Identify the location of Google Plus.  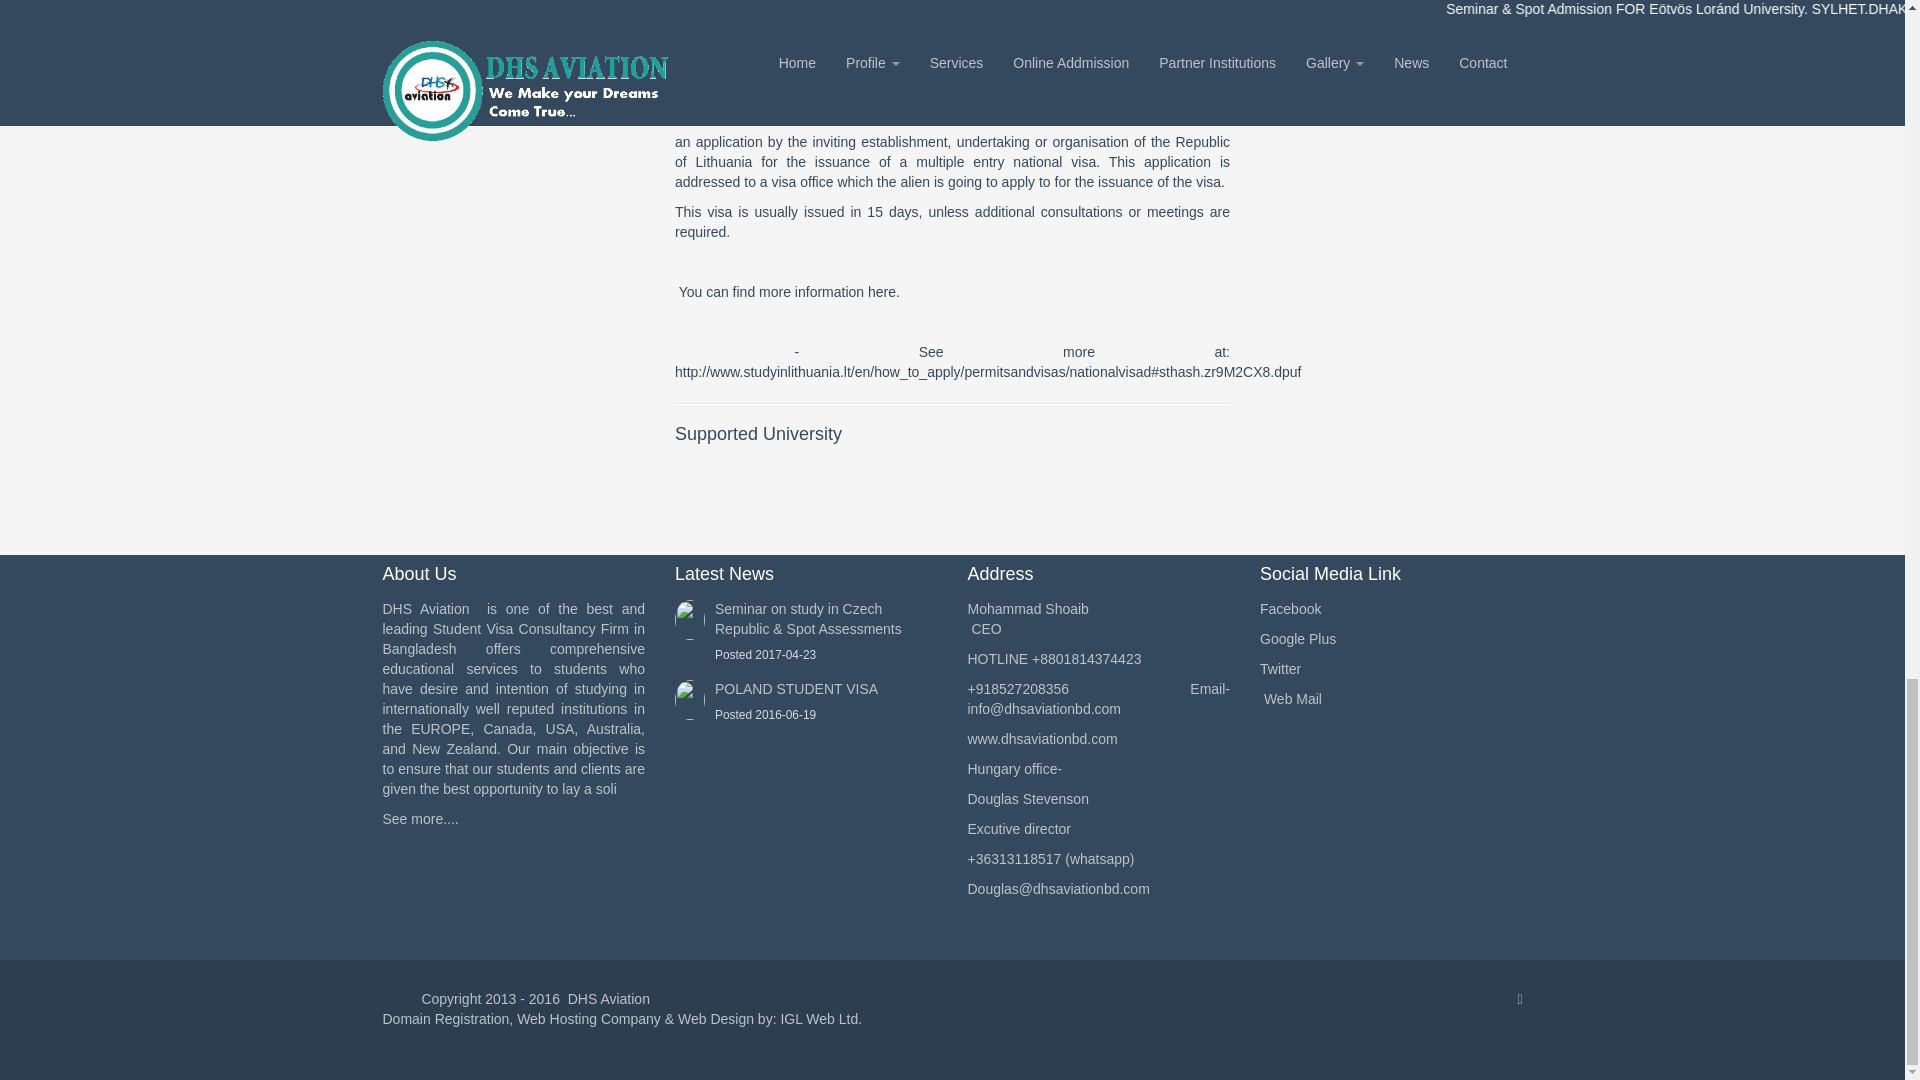
(1390, 640).